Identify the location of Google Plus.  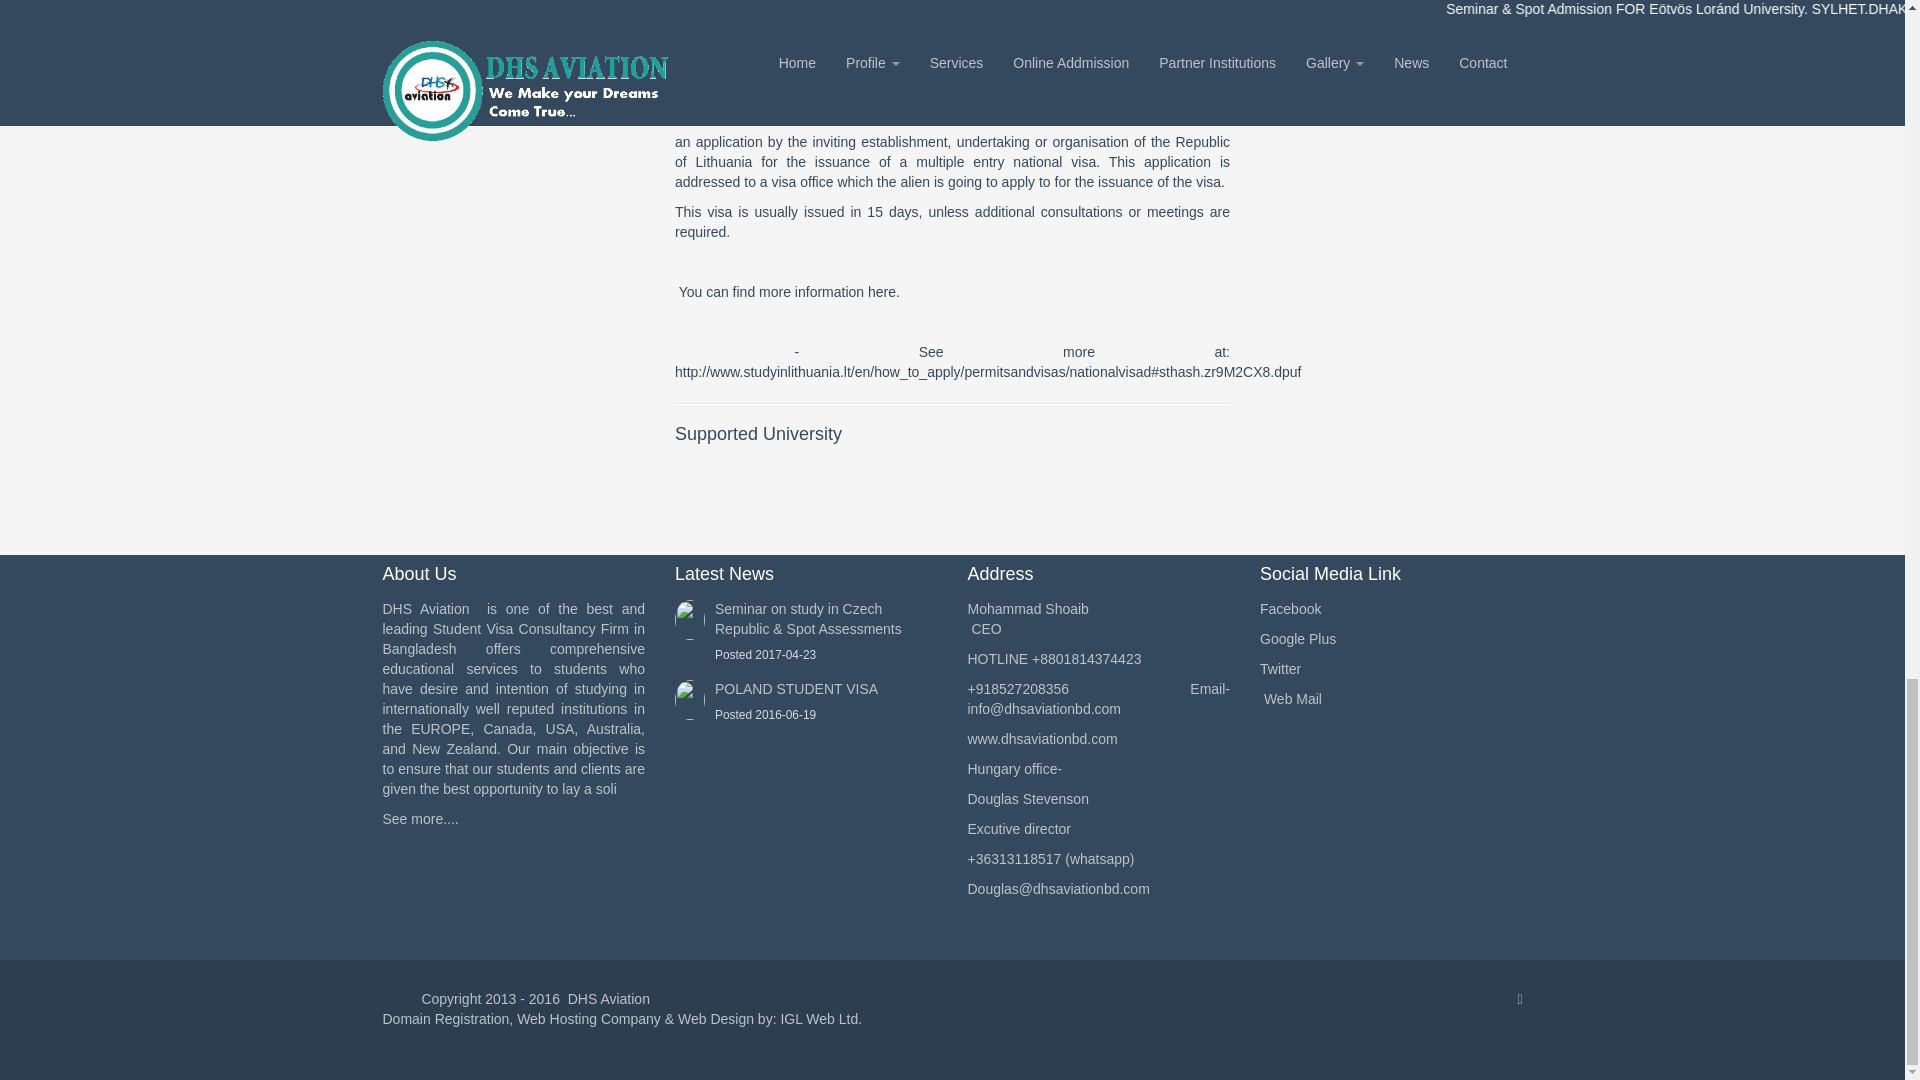
(1390, 640).